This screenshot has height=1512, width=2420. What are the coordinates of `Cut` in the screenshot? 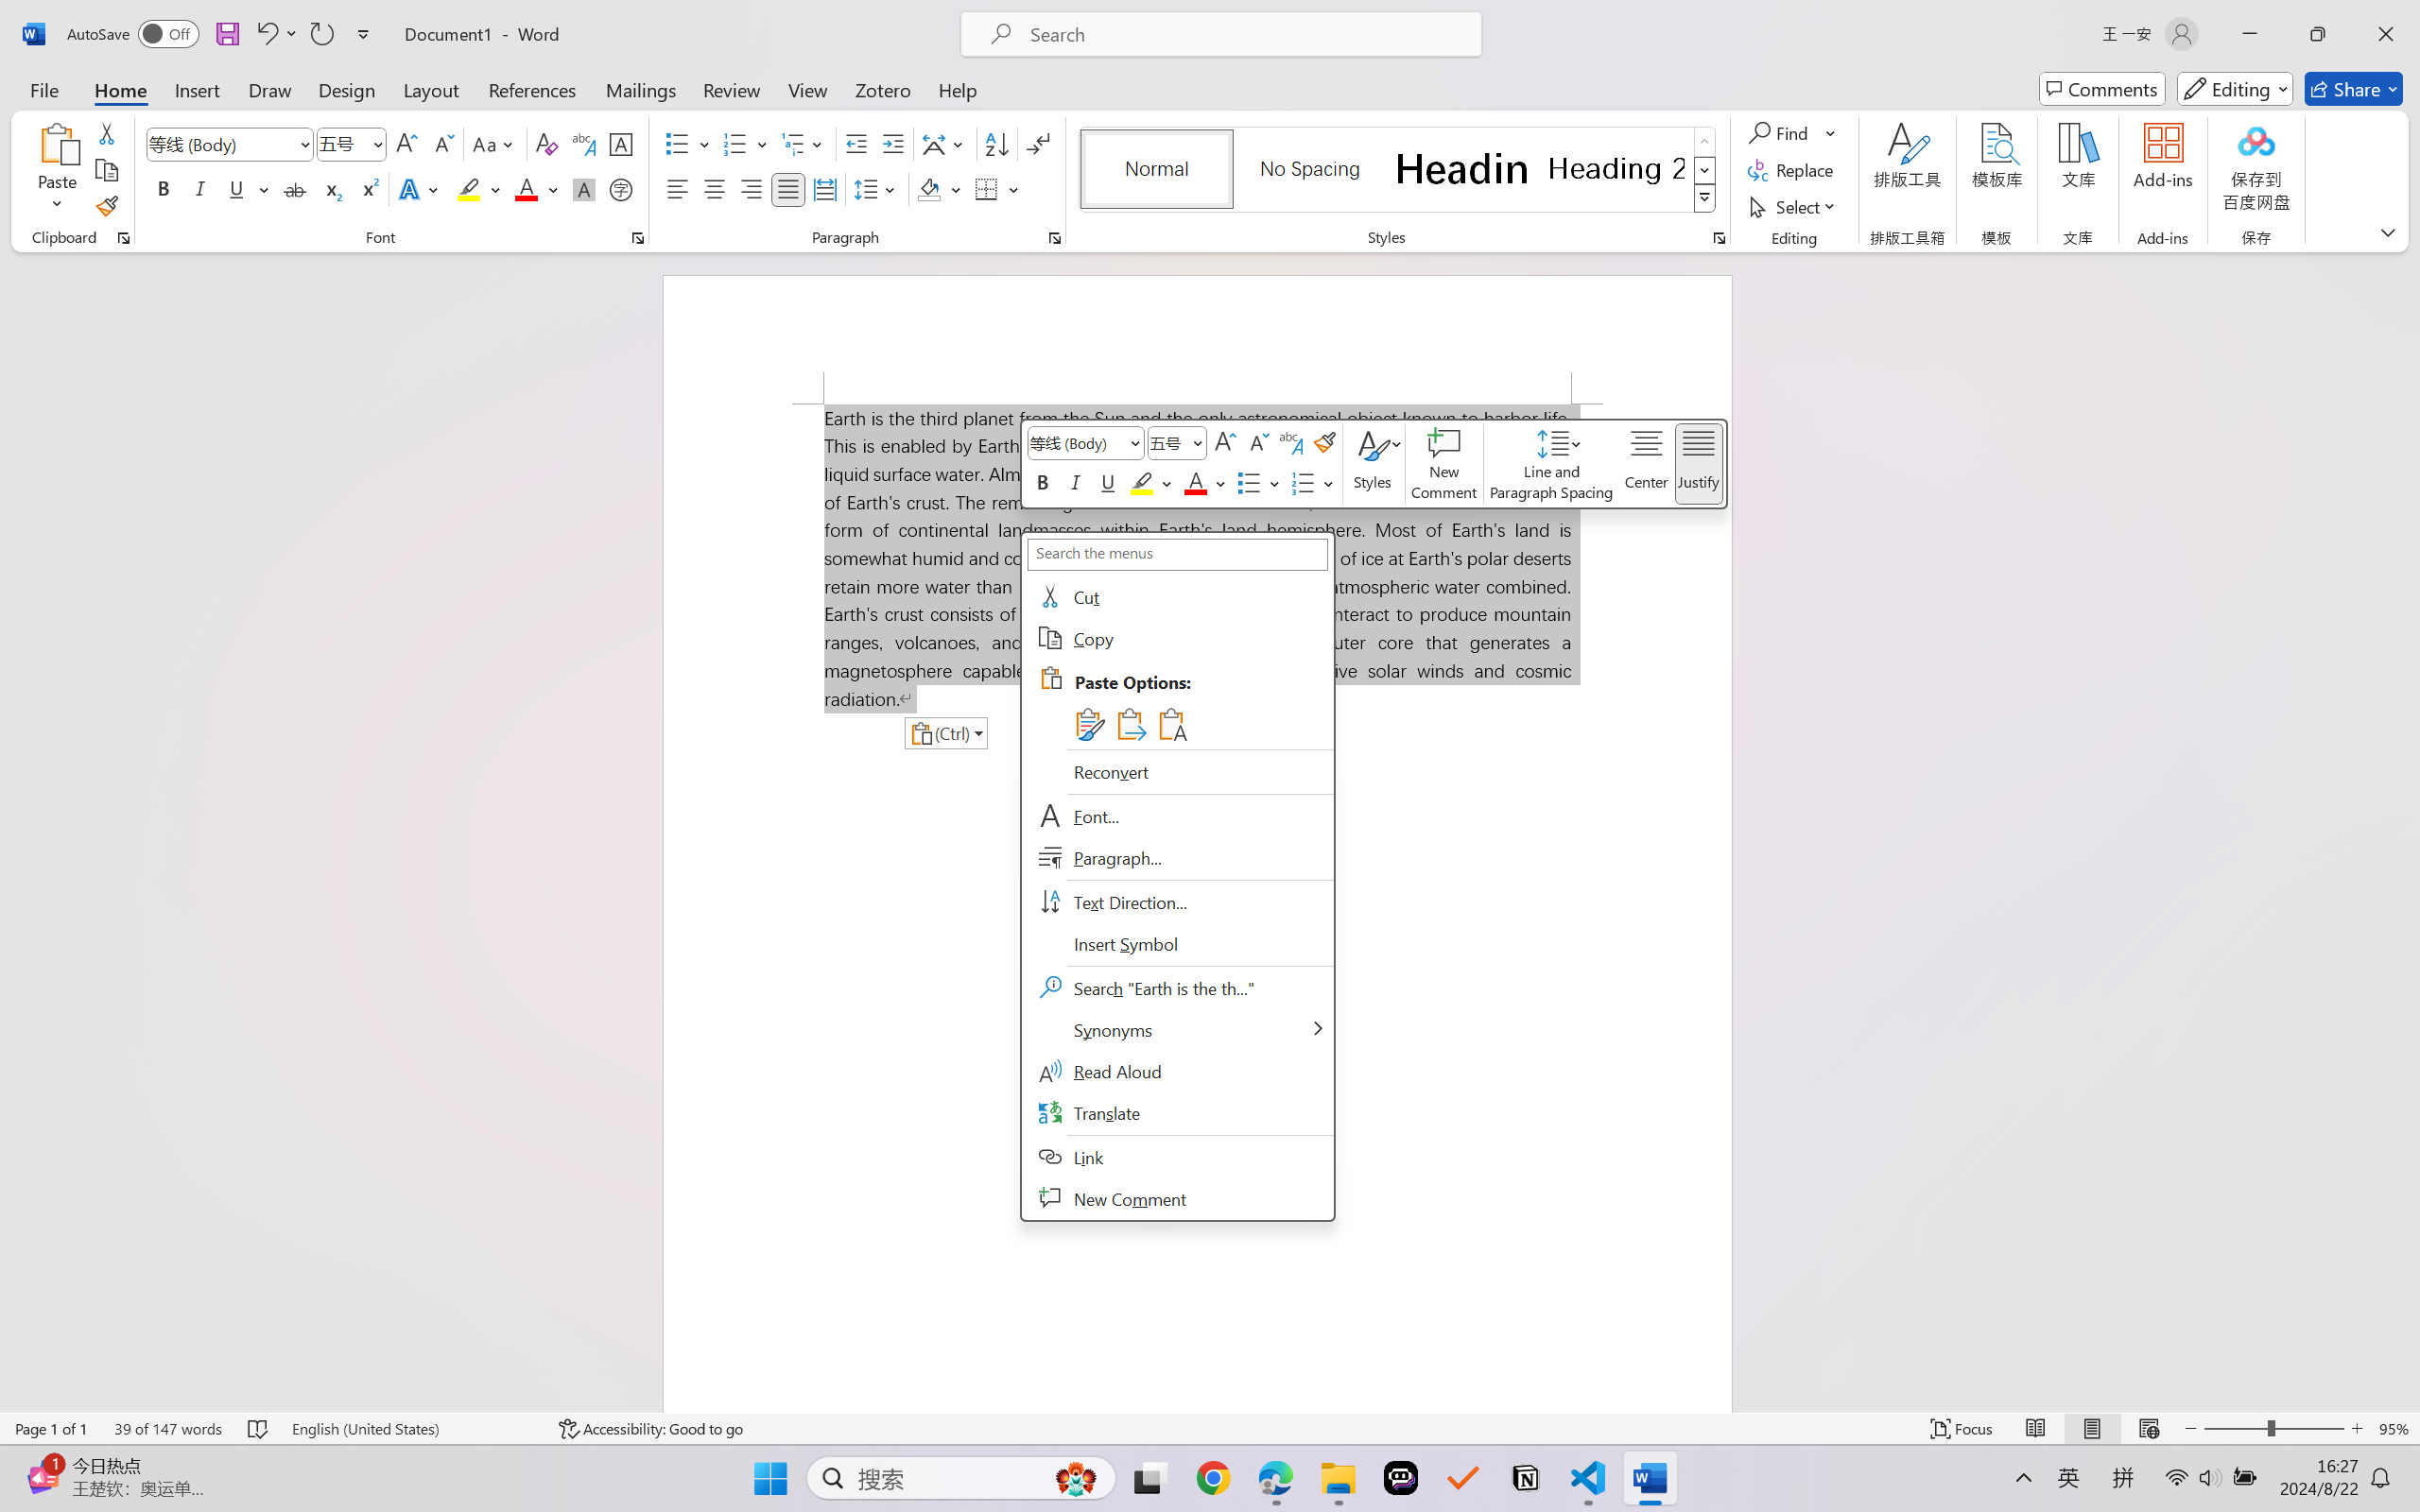 It's located at (106, 132).